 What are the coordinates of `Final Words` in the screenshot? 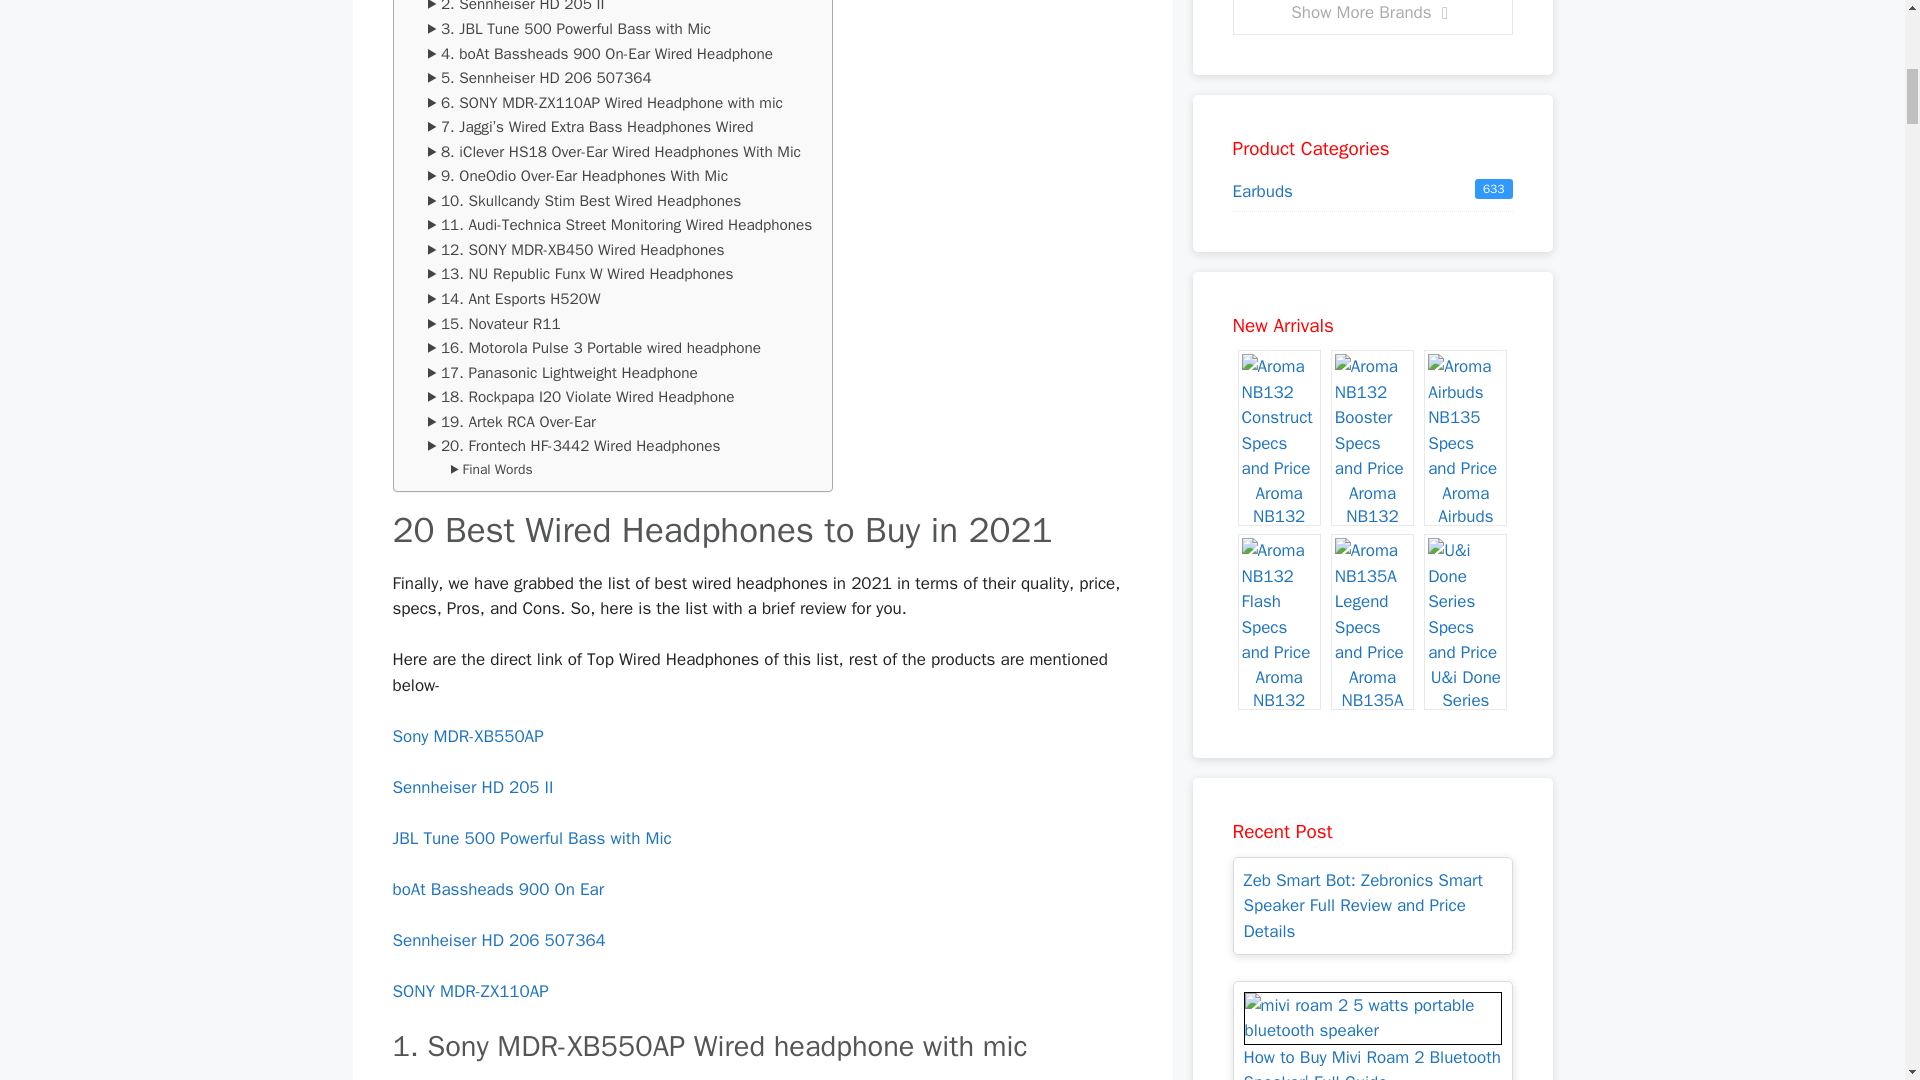 It's located at (492, 470).